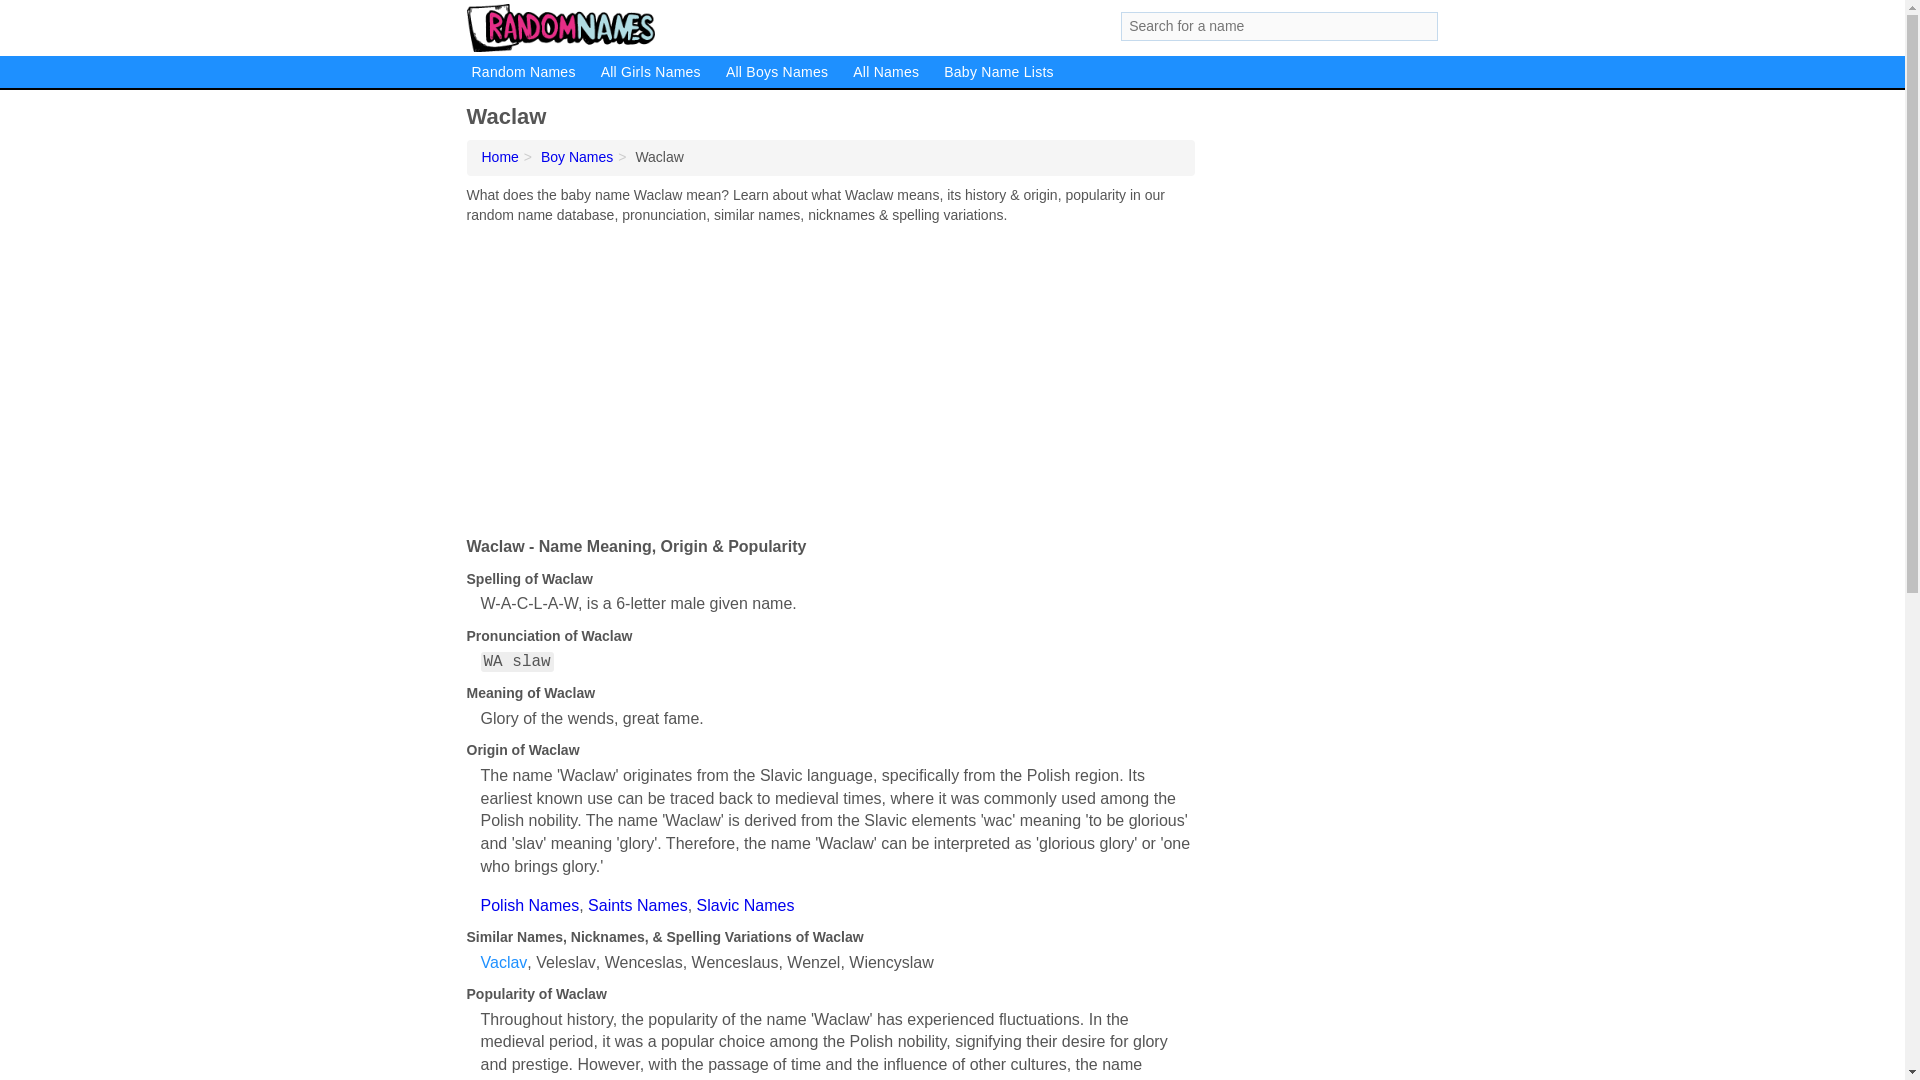 Image resolution: width=1920 pixels, height=1080 pixels. I want to click on Home, so click(500, 157).